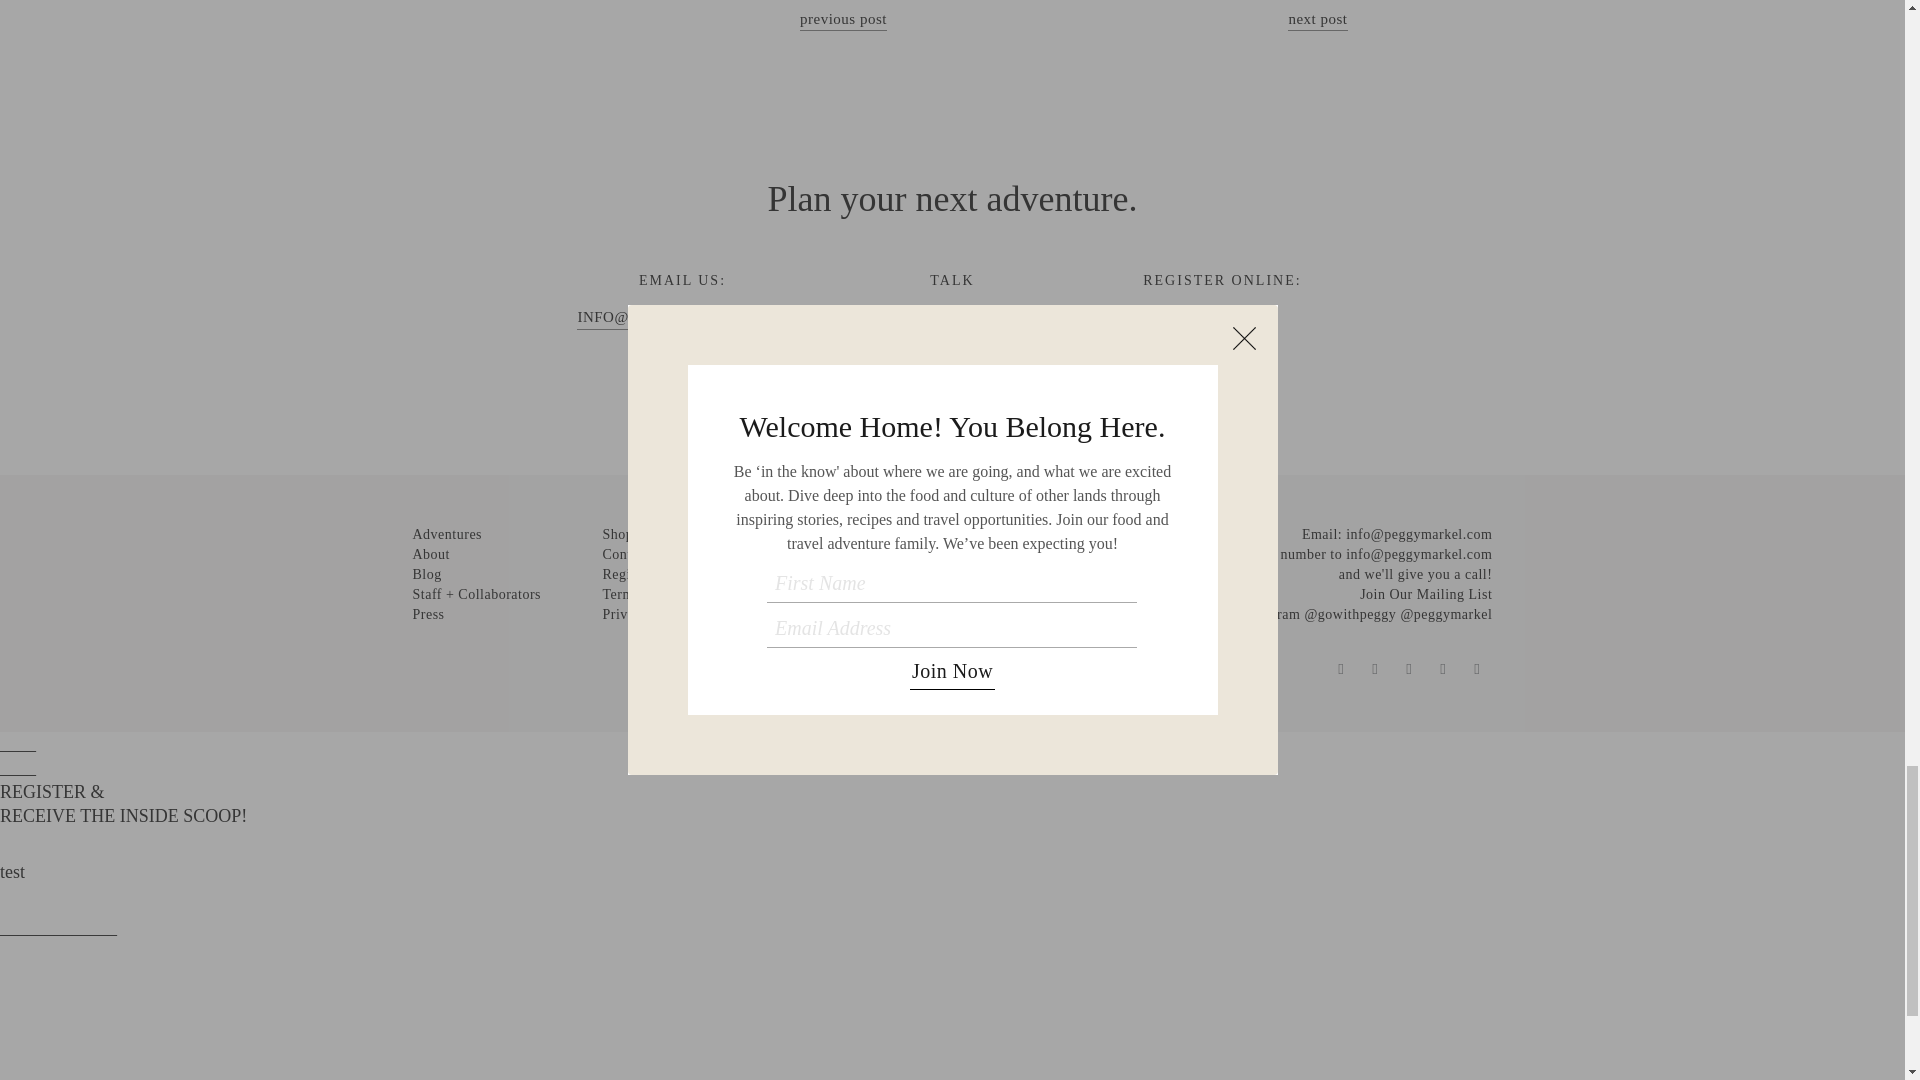 This screenshot has height=1080, width=1920. I want to click on Visit us on Youtube, so click(1476, 668).